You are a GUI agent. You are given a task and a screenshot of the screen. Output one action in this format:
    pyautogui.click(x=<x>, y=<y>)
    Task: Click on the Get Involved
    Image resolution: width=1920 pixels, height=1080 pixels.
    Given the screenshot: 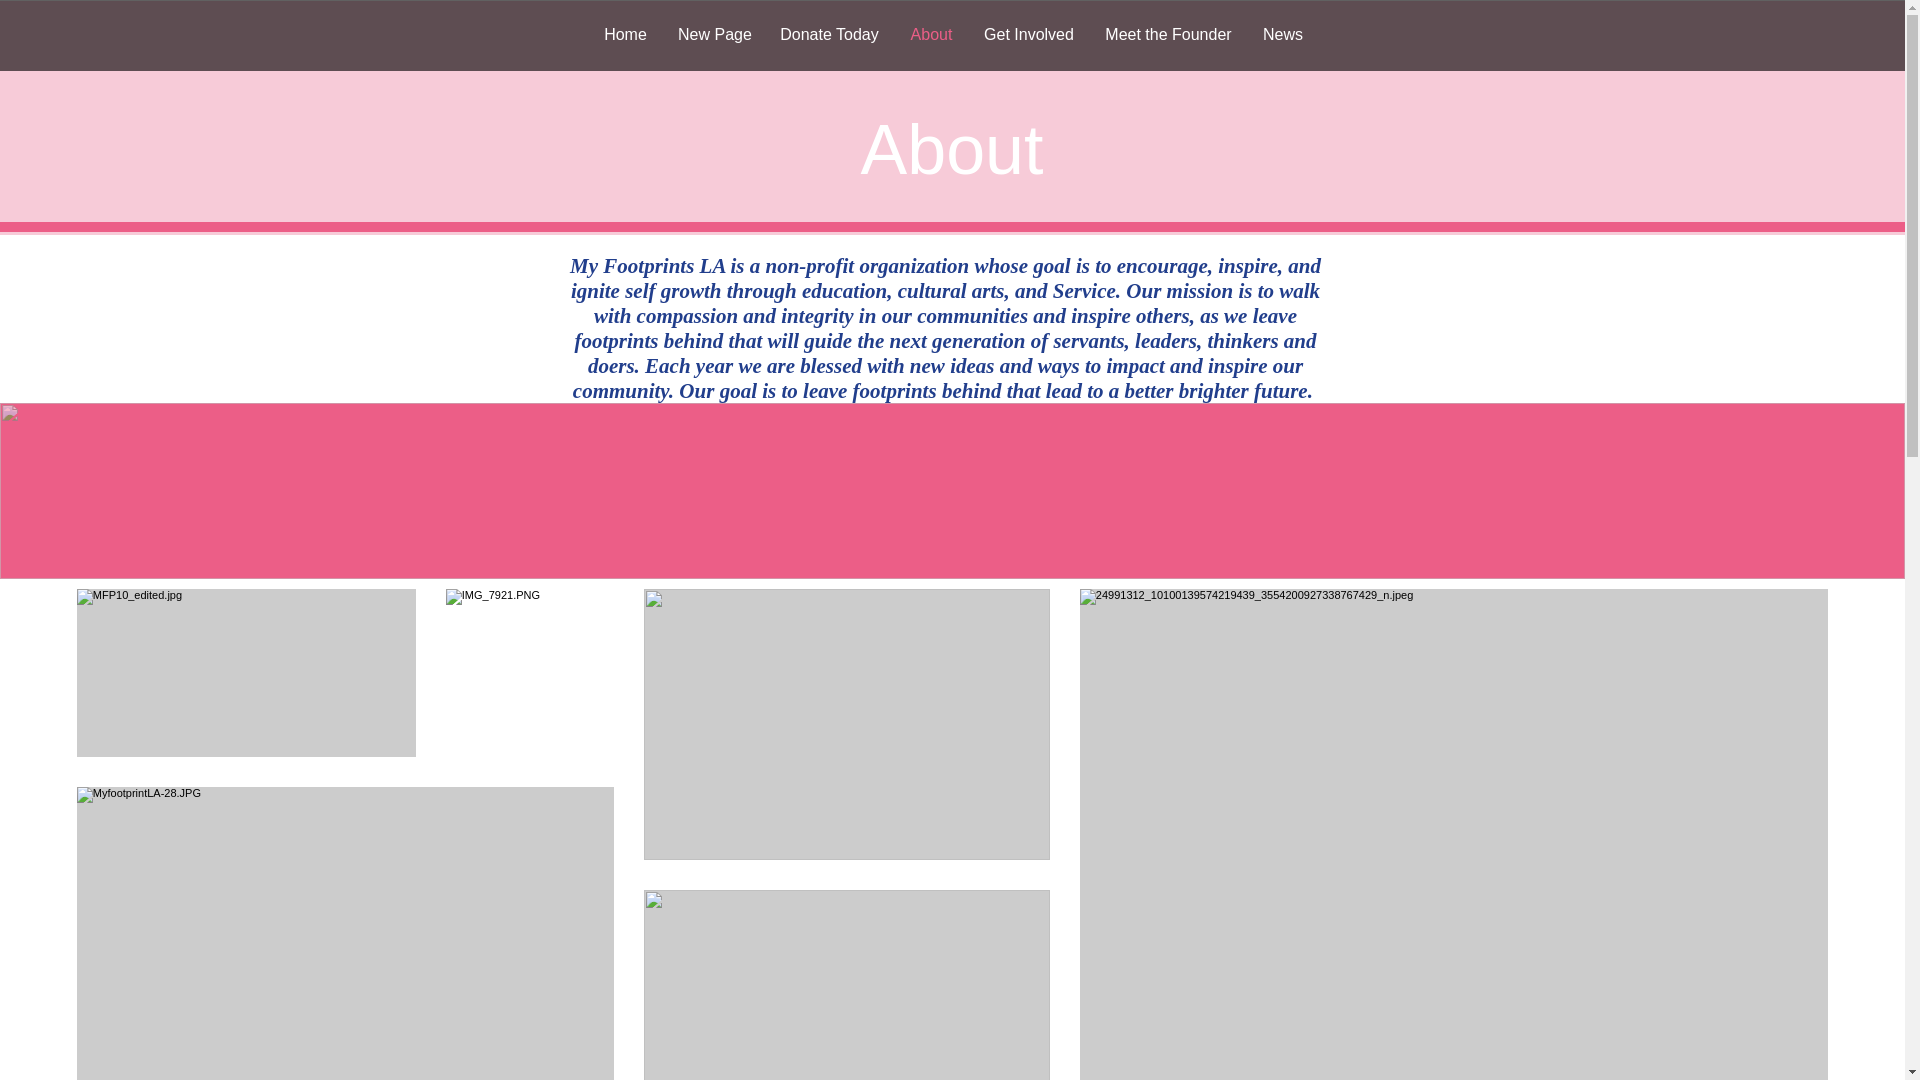 What is the action you would take?
    pyautogui.click(x=1028, y=34)
    